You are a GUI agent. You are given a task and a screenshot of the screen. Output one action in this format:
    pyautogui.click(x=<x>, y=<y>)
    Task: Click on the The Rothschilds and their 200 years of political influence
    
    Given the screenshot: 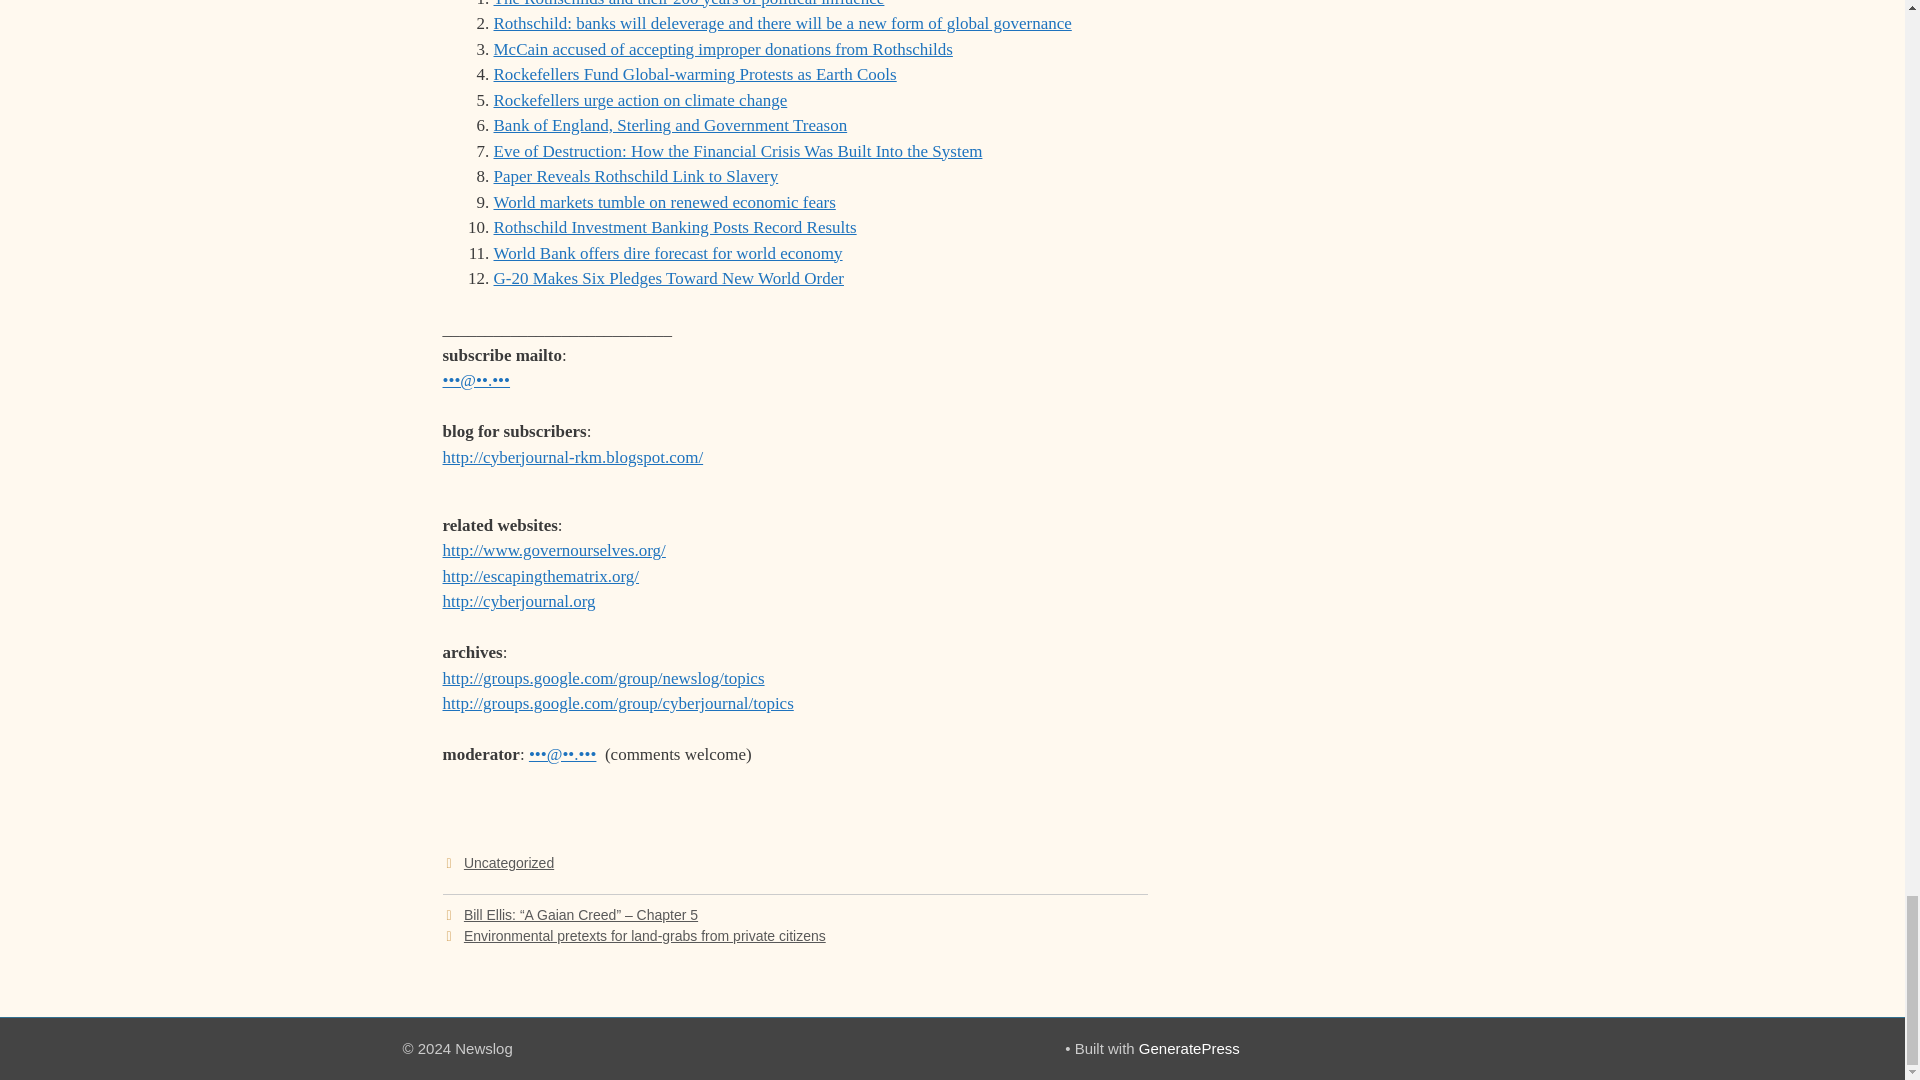 What is the action you would take?
    pyautogui.click(x=689, y=4)
    